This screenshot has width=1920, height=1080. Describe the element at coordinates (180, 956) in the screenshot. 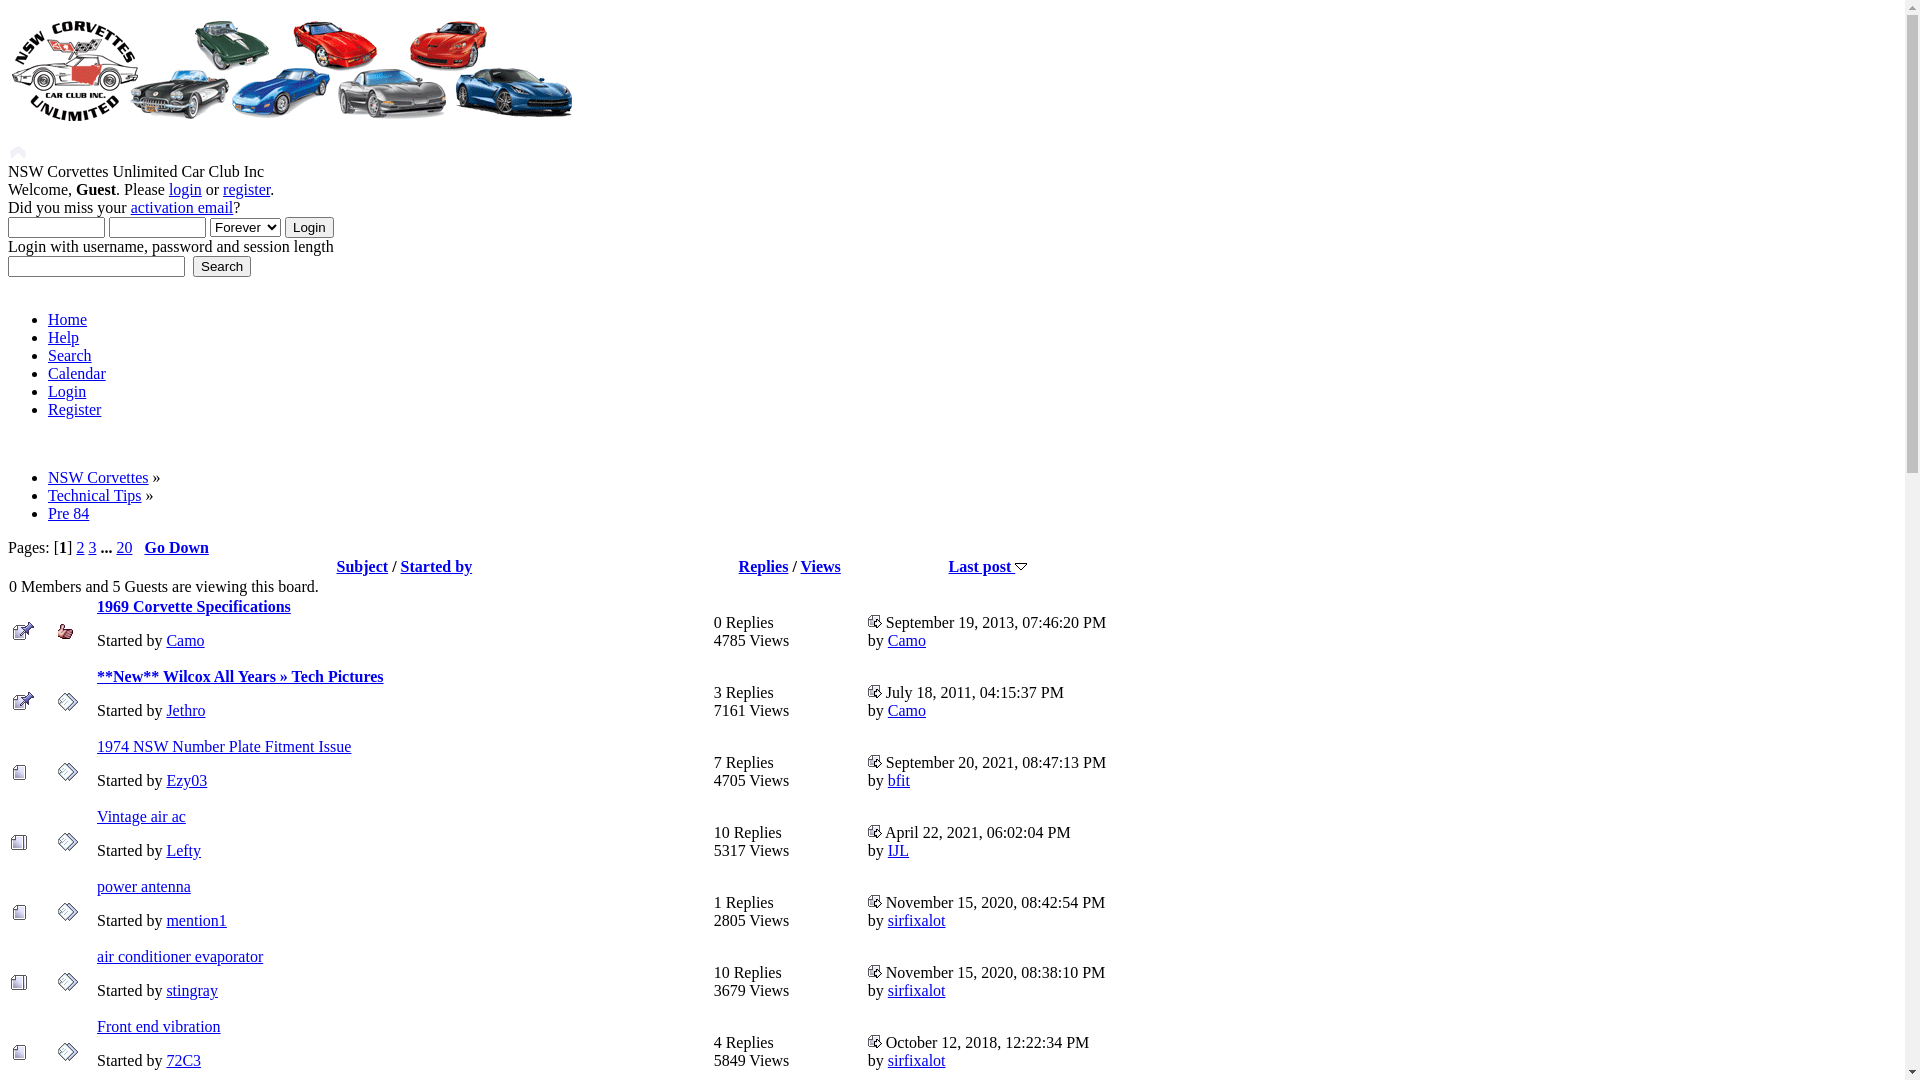

I see `air conditioner evaporator` at that location.